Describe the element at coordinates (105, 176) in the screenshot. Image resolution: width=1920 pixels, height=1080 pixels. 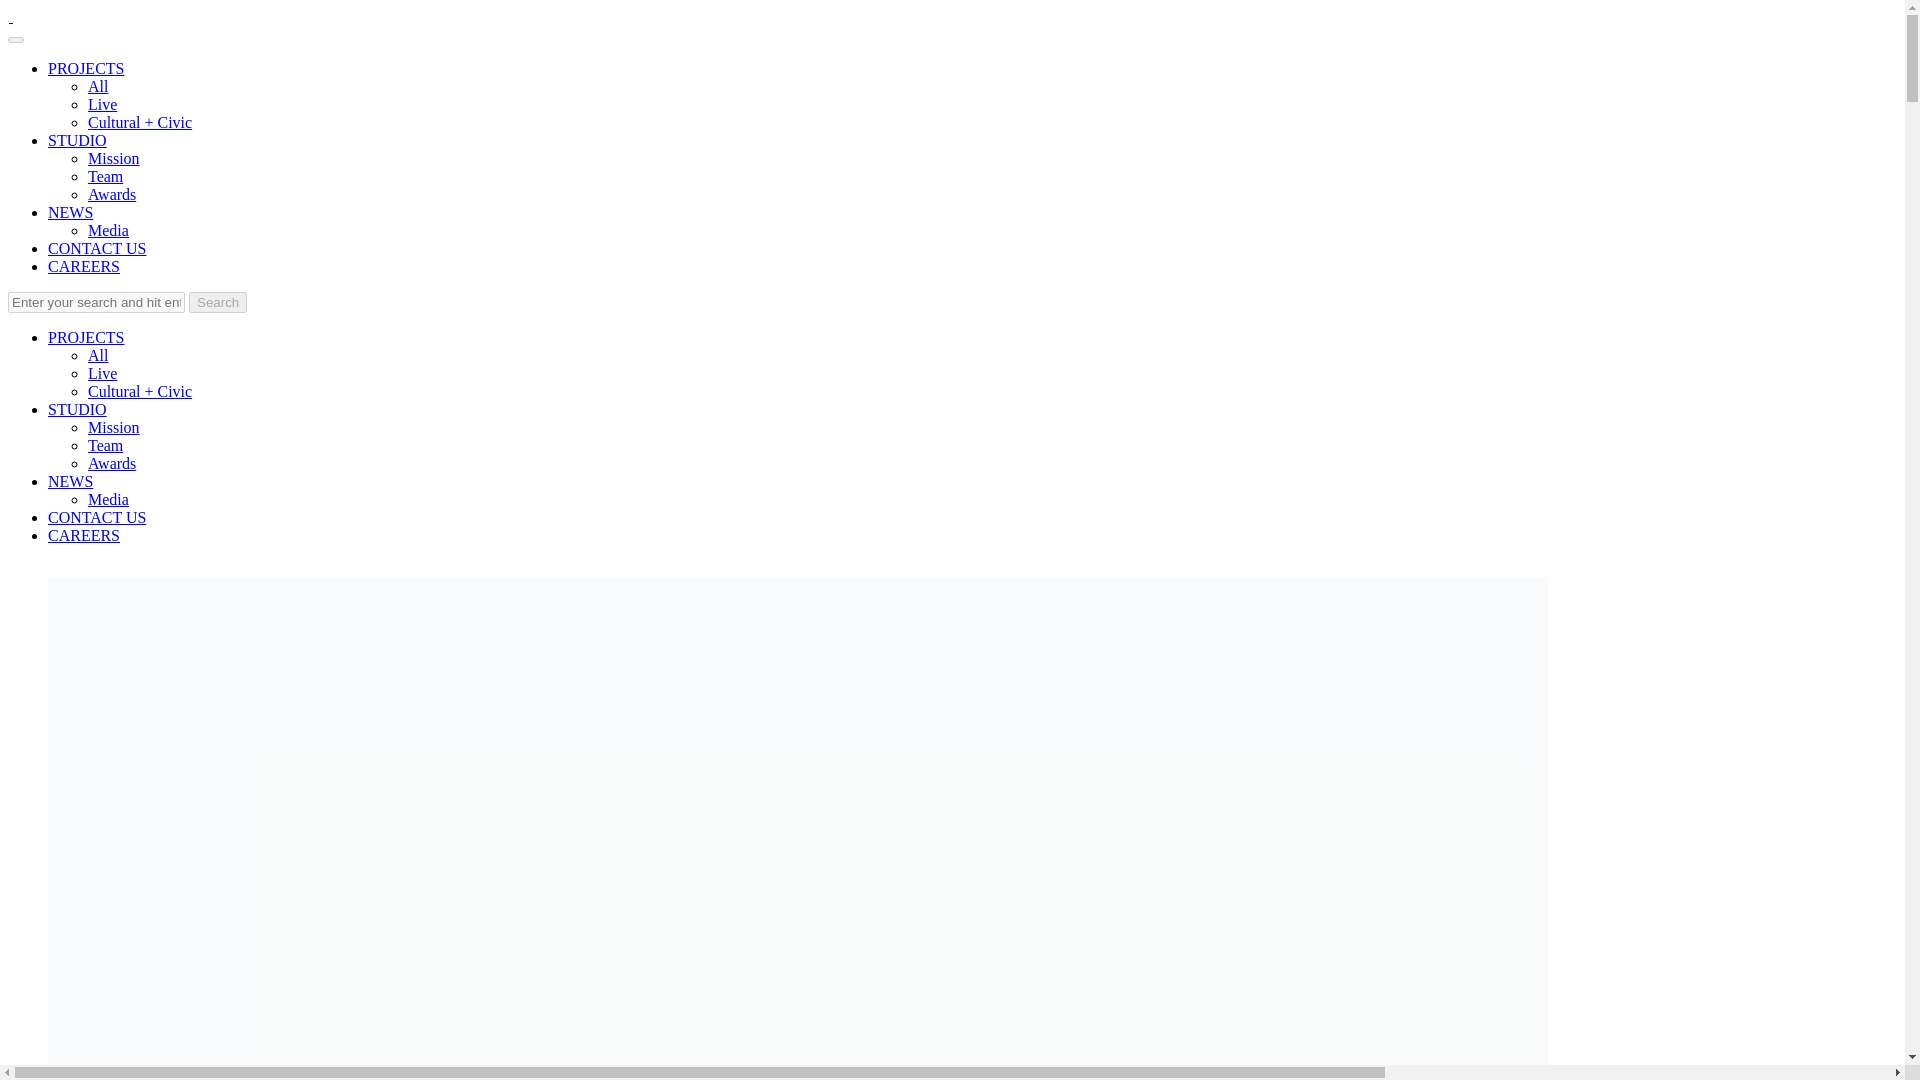
I see `Team` at that location.